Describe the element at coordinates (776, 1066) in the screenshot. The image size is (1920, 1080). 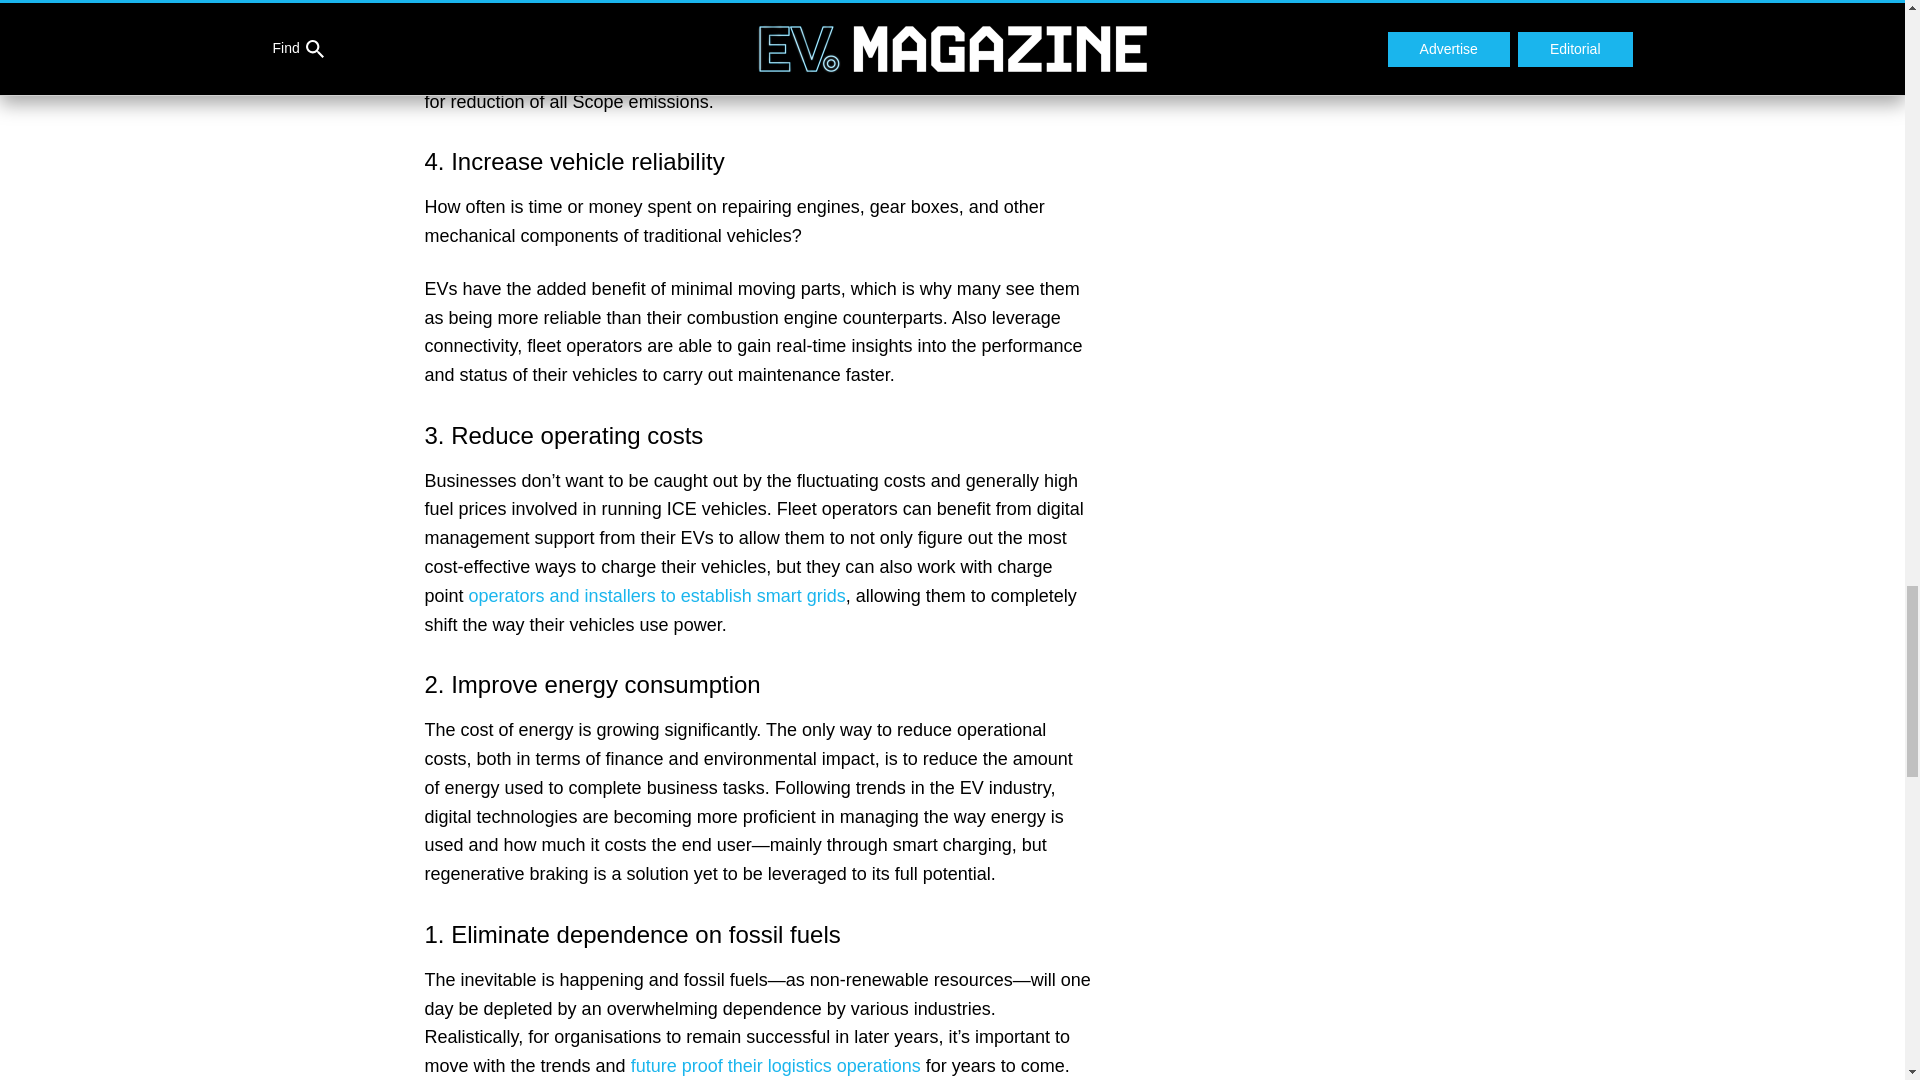
I see `future proof their logistics operations` at that location.